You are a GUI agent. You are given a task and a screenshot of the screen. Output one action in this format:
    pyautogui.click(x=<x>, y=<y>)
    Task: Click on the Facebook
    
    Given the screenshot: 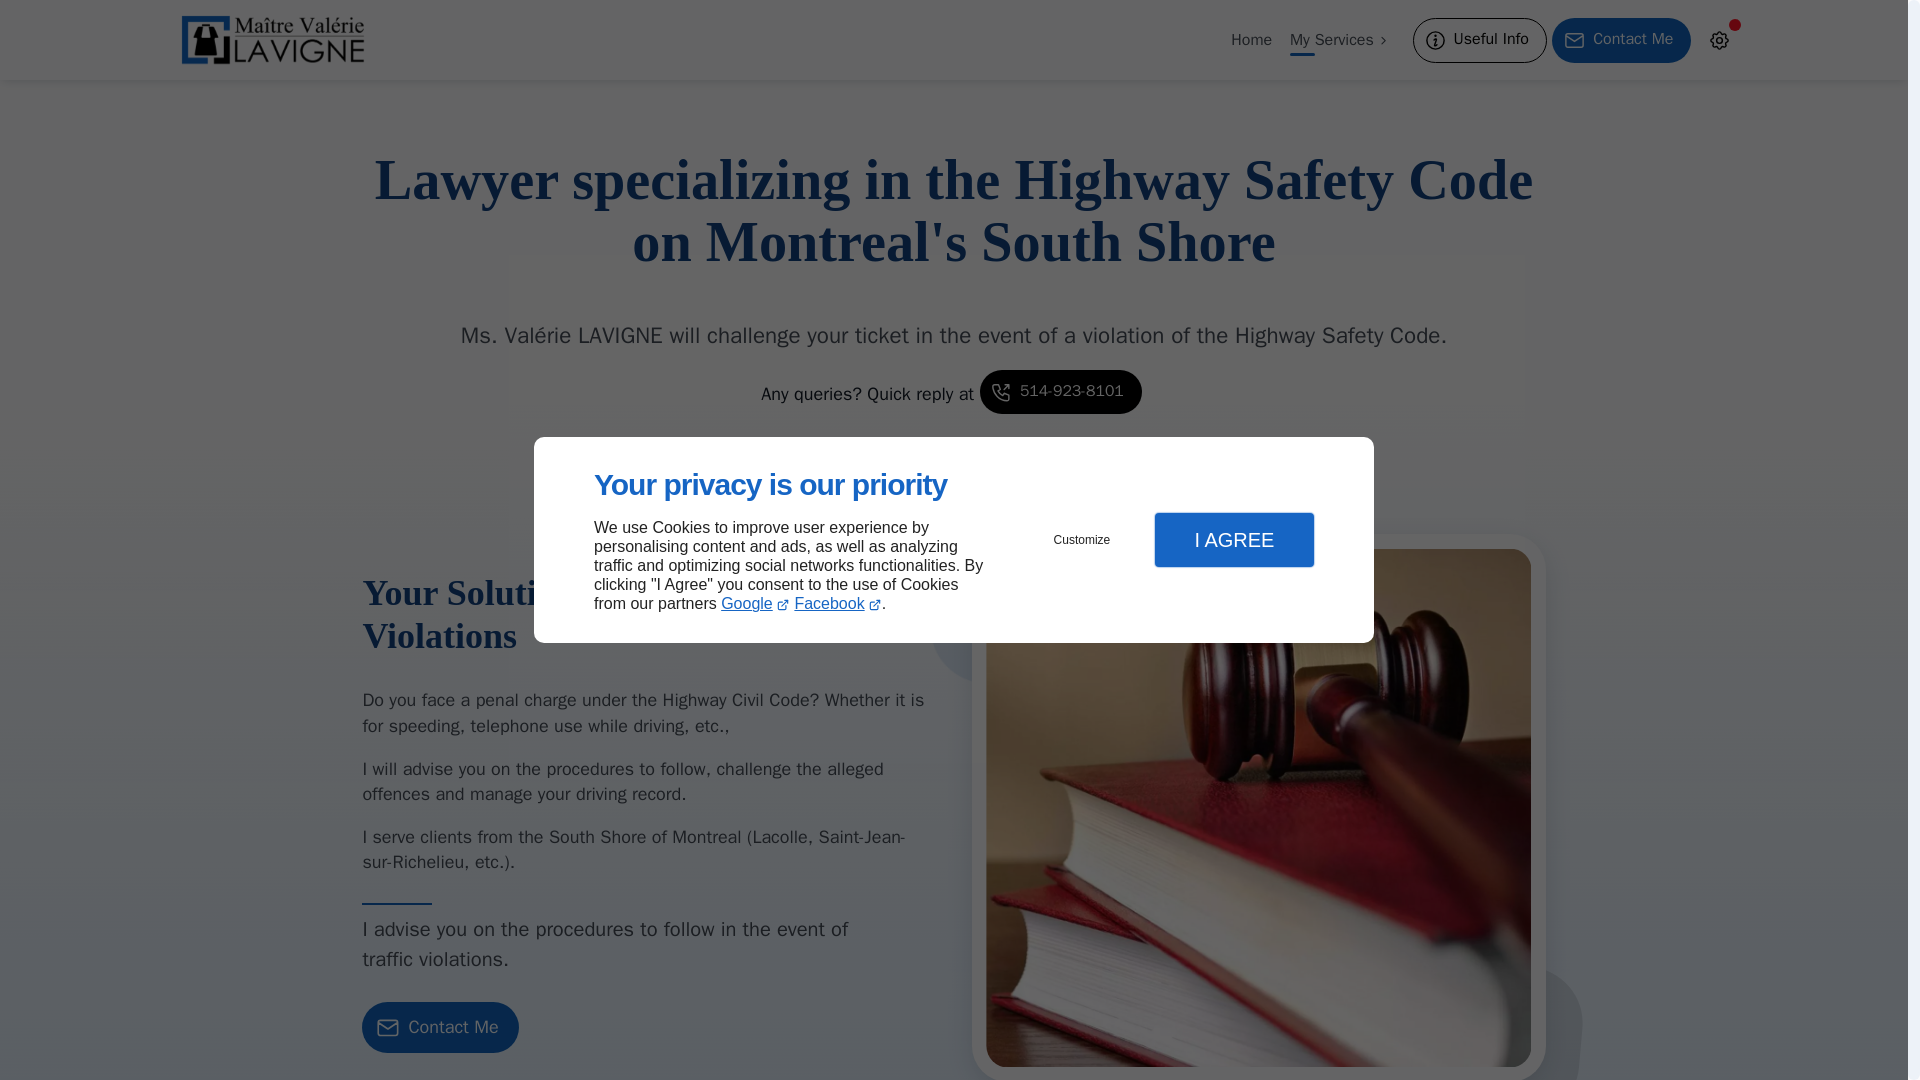 What is the action you would take?
    pyautogui.click(x=838, y=604)
    